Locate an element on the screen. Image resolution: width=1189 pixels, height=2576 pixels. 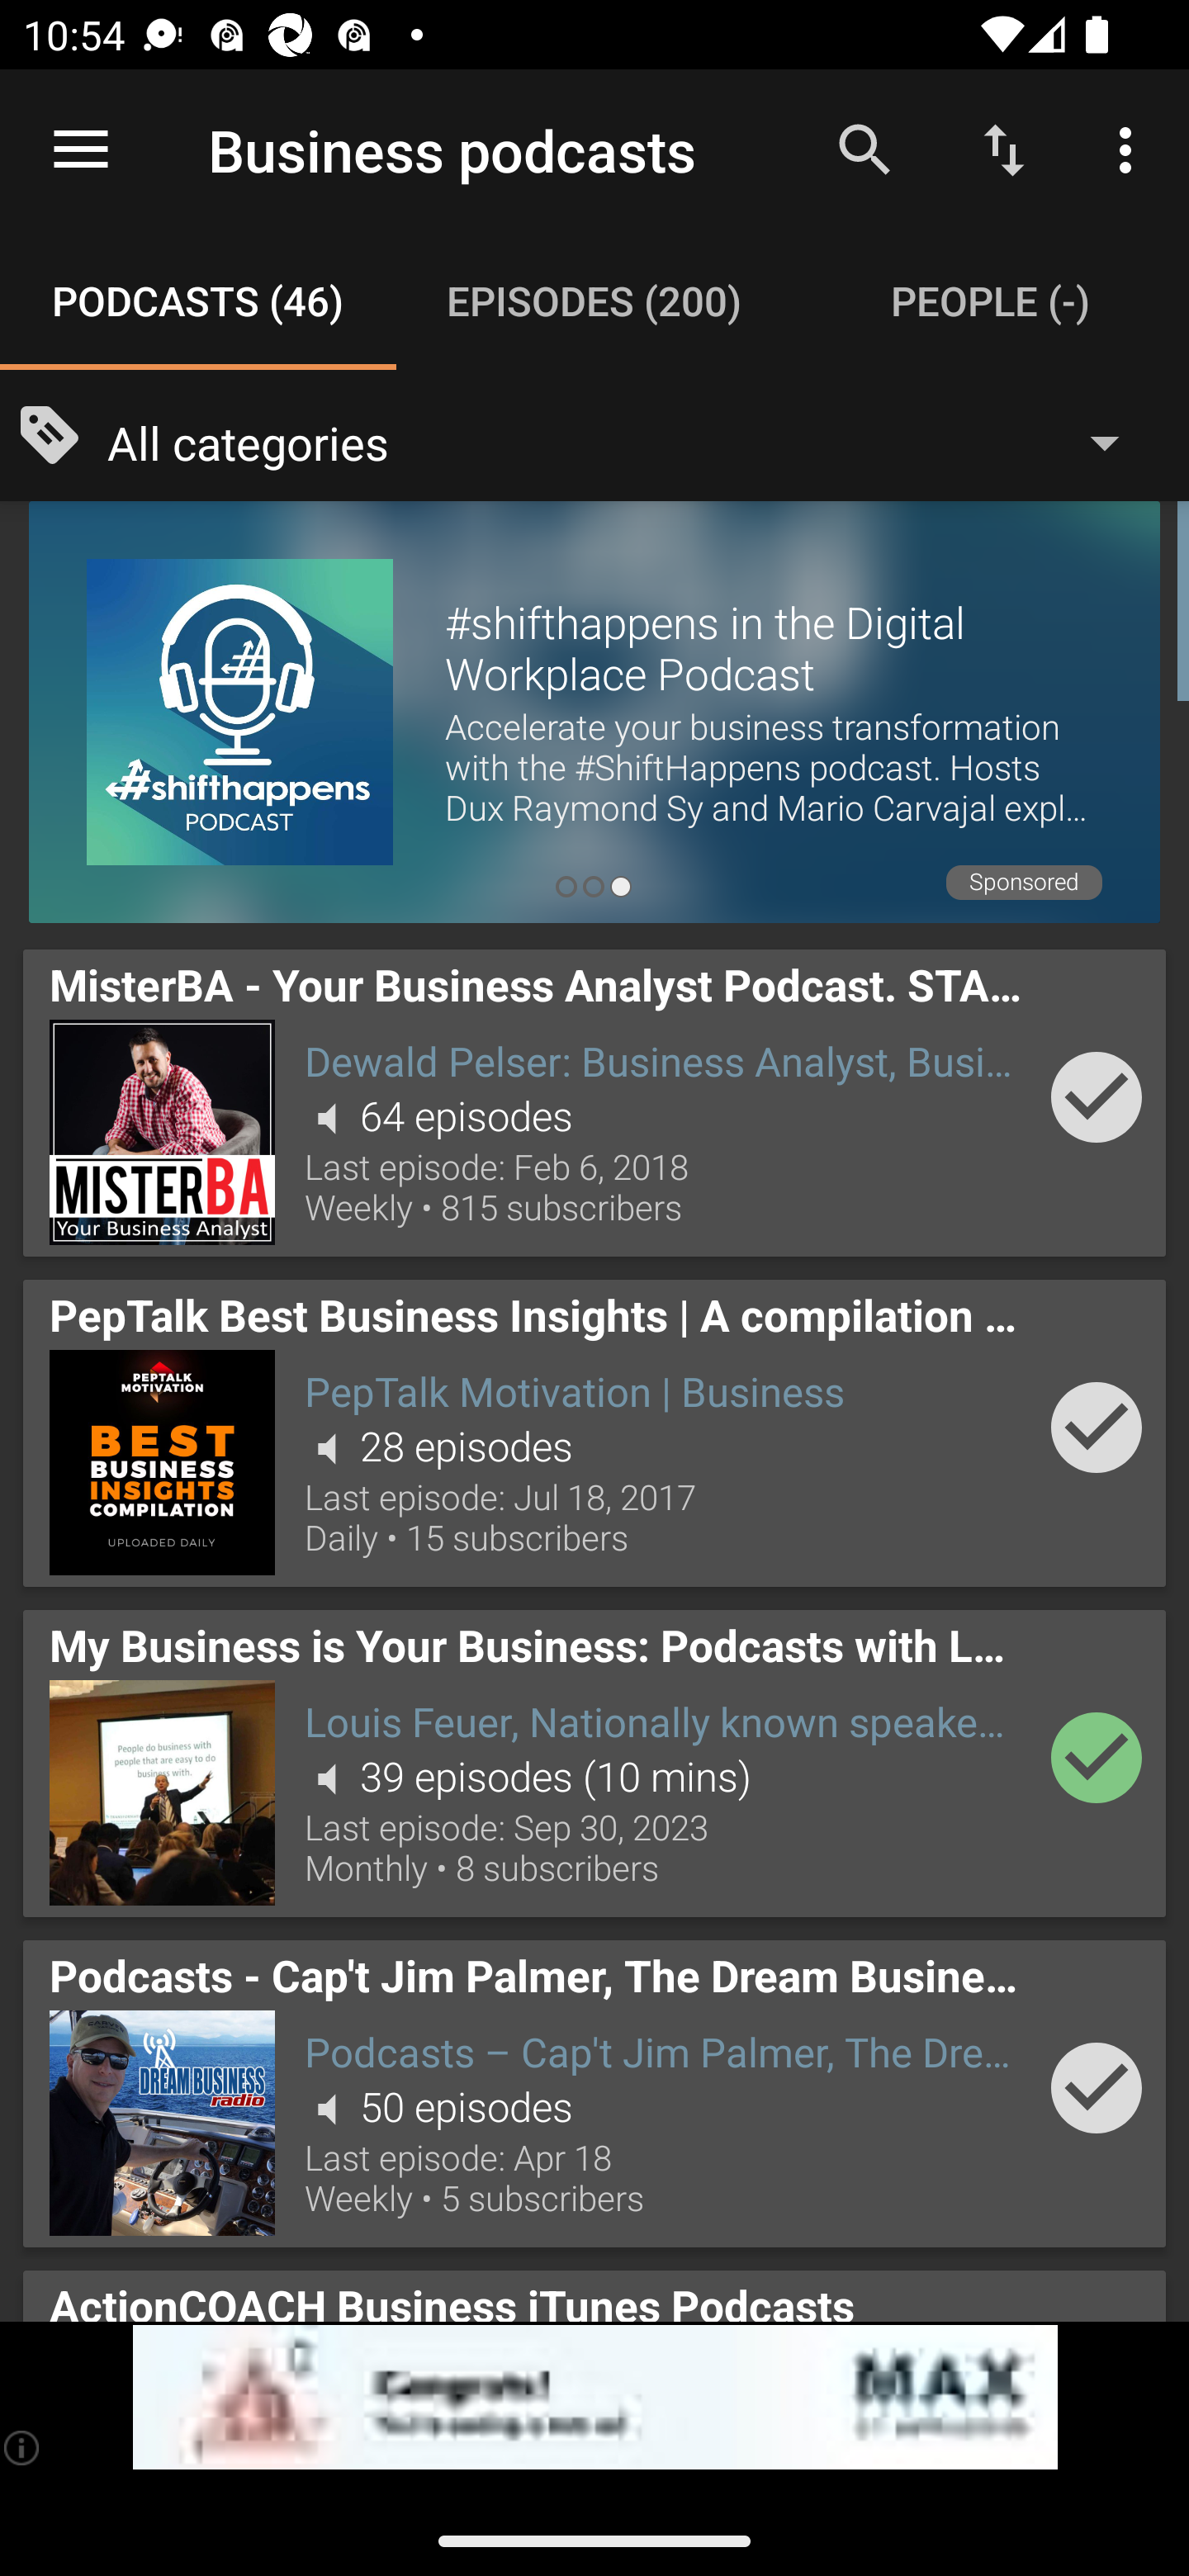
(i) is located at coordinates (23, 2447).